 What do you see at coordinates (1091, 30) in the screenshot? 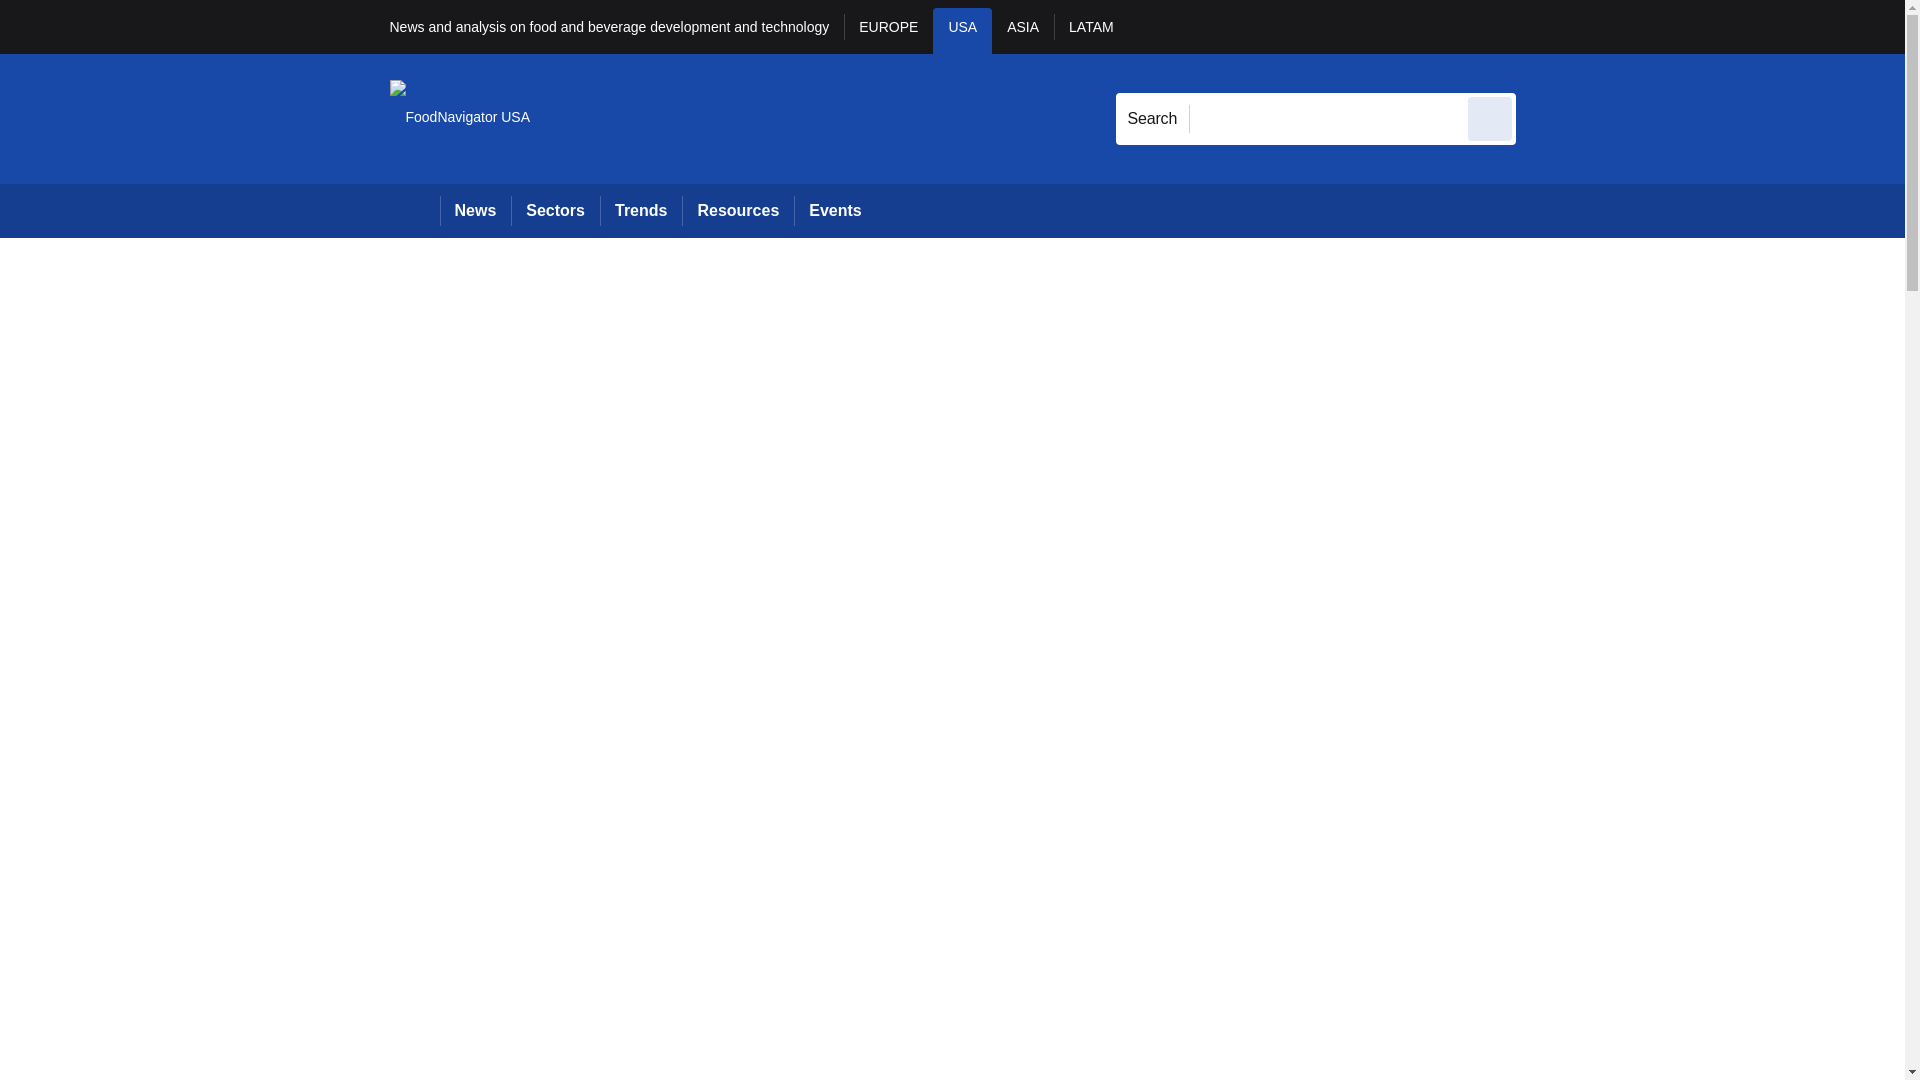
I see `LATAM` at bounding box center [1091, 30].